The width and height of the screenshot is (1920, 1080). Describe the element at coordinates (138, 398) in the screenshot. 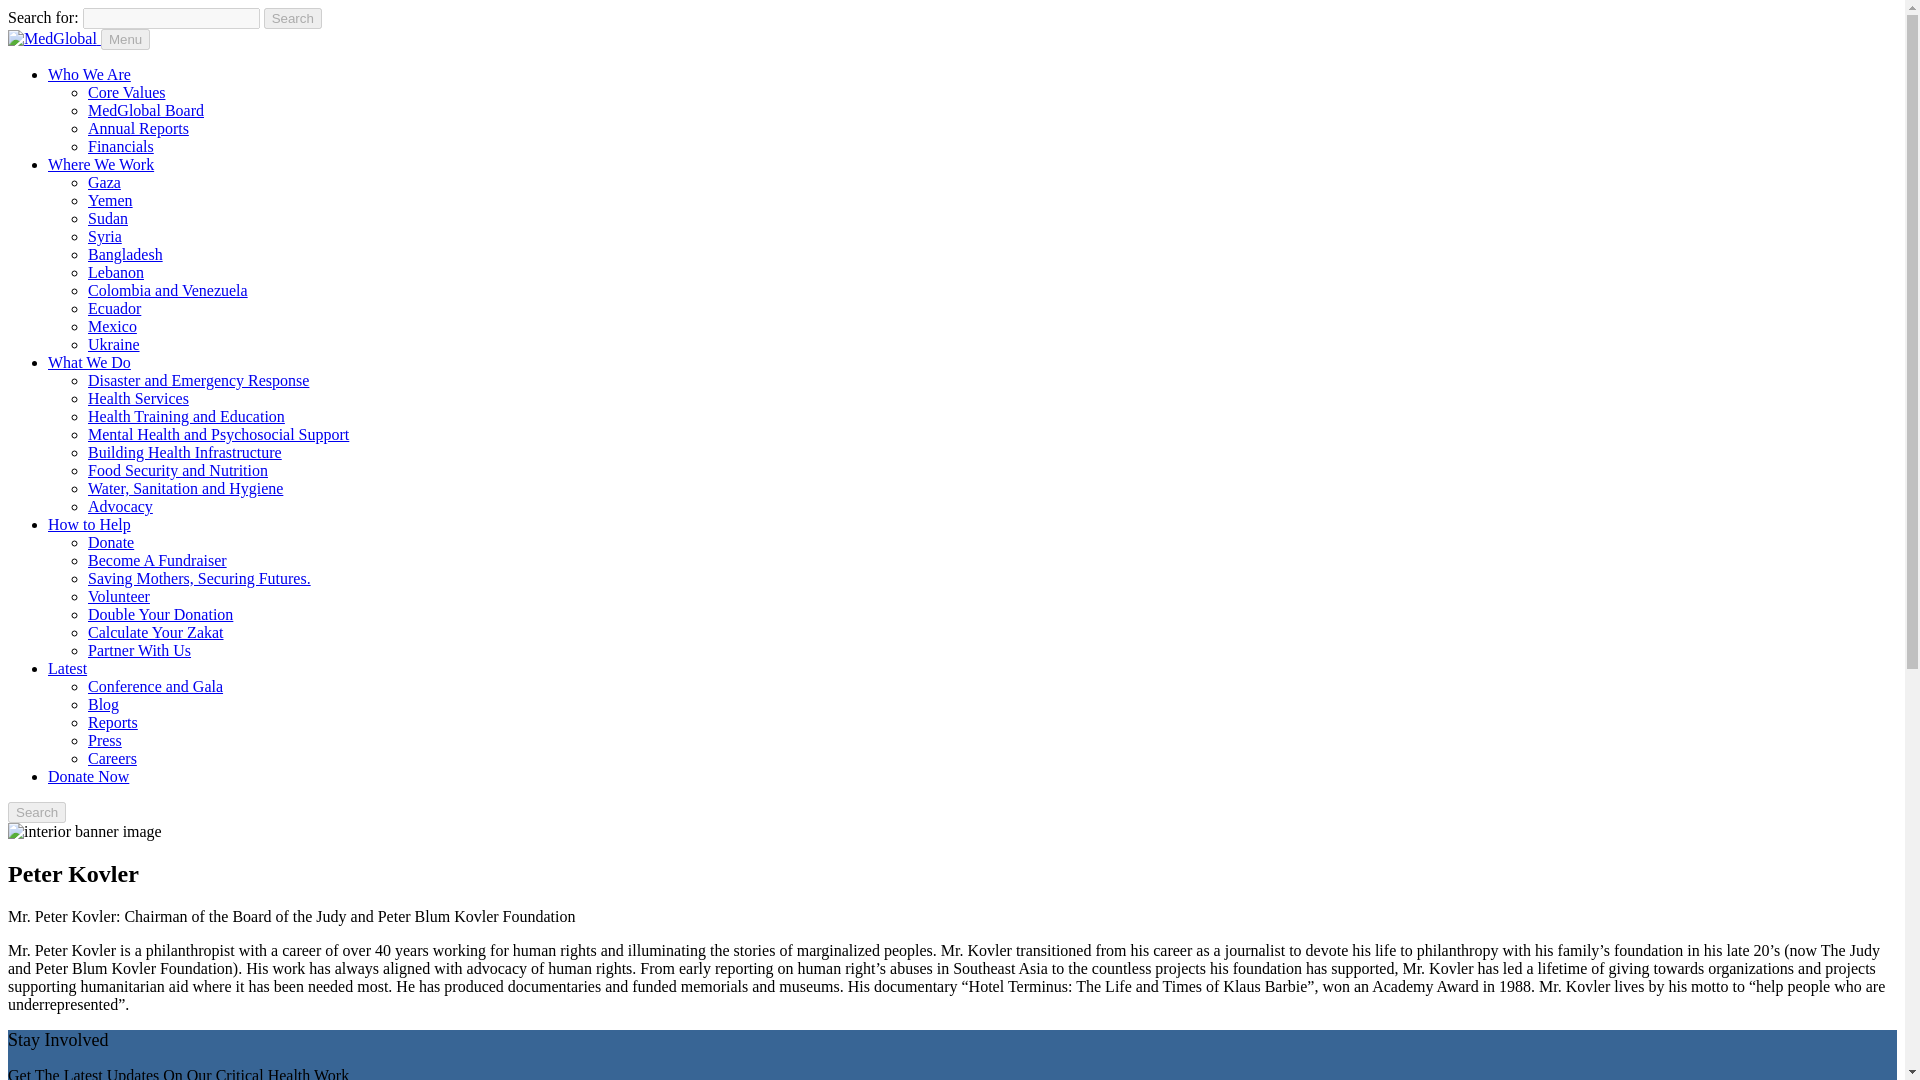

I see `Health Services` at that location.